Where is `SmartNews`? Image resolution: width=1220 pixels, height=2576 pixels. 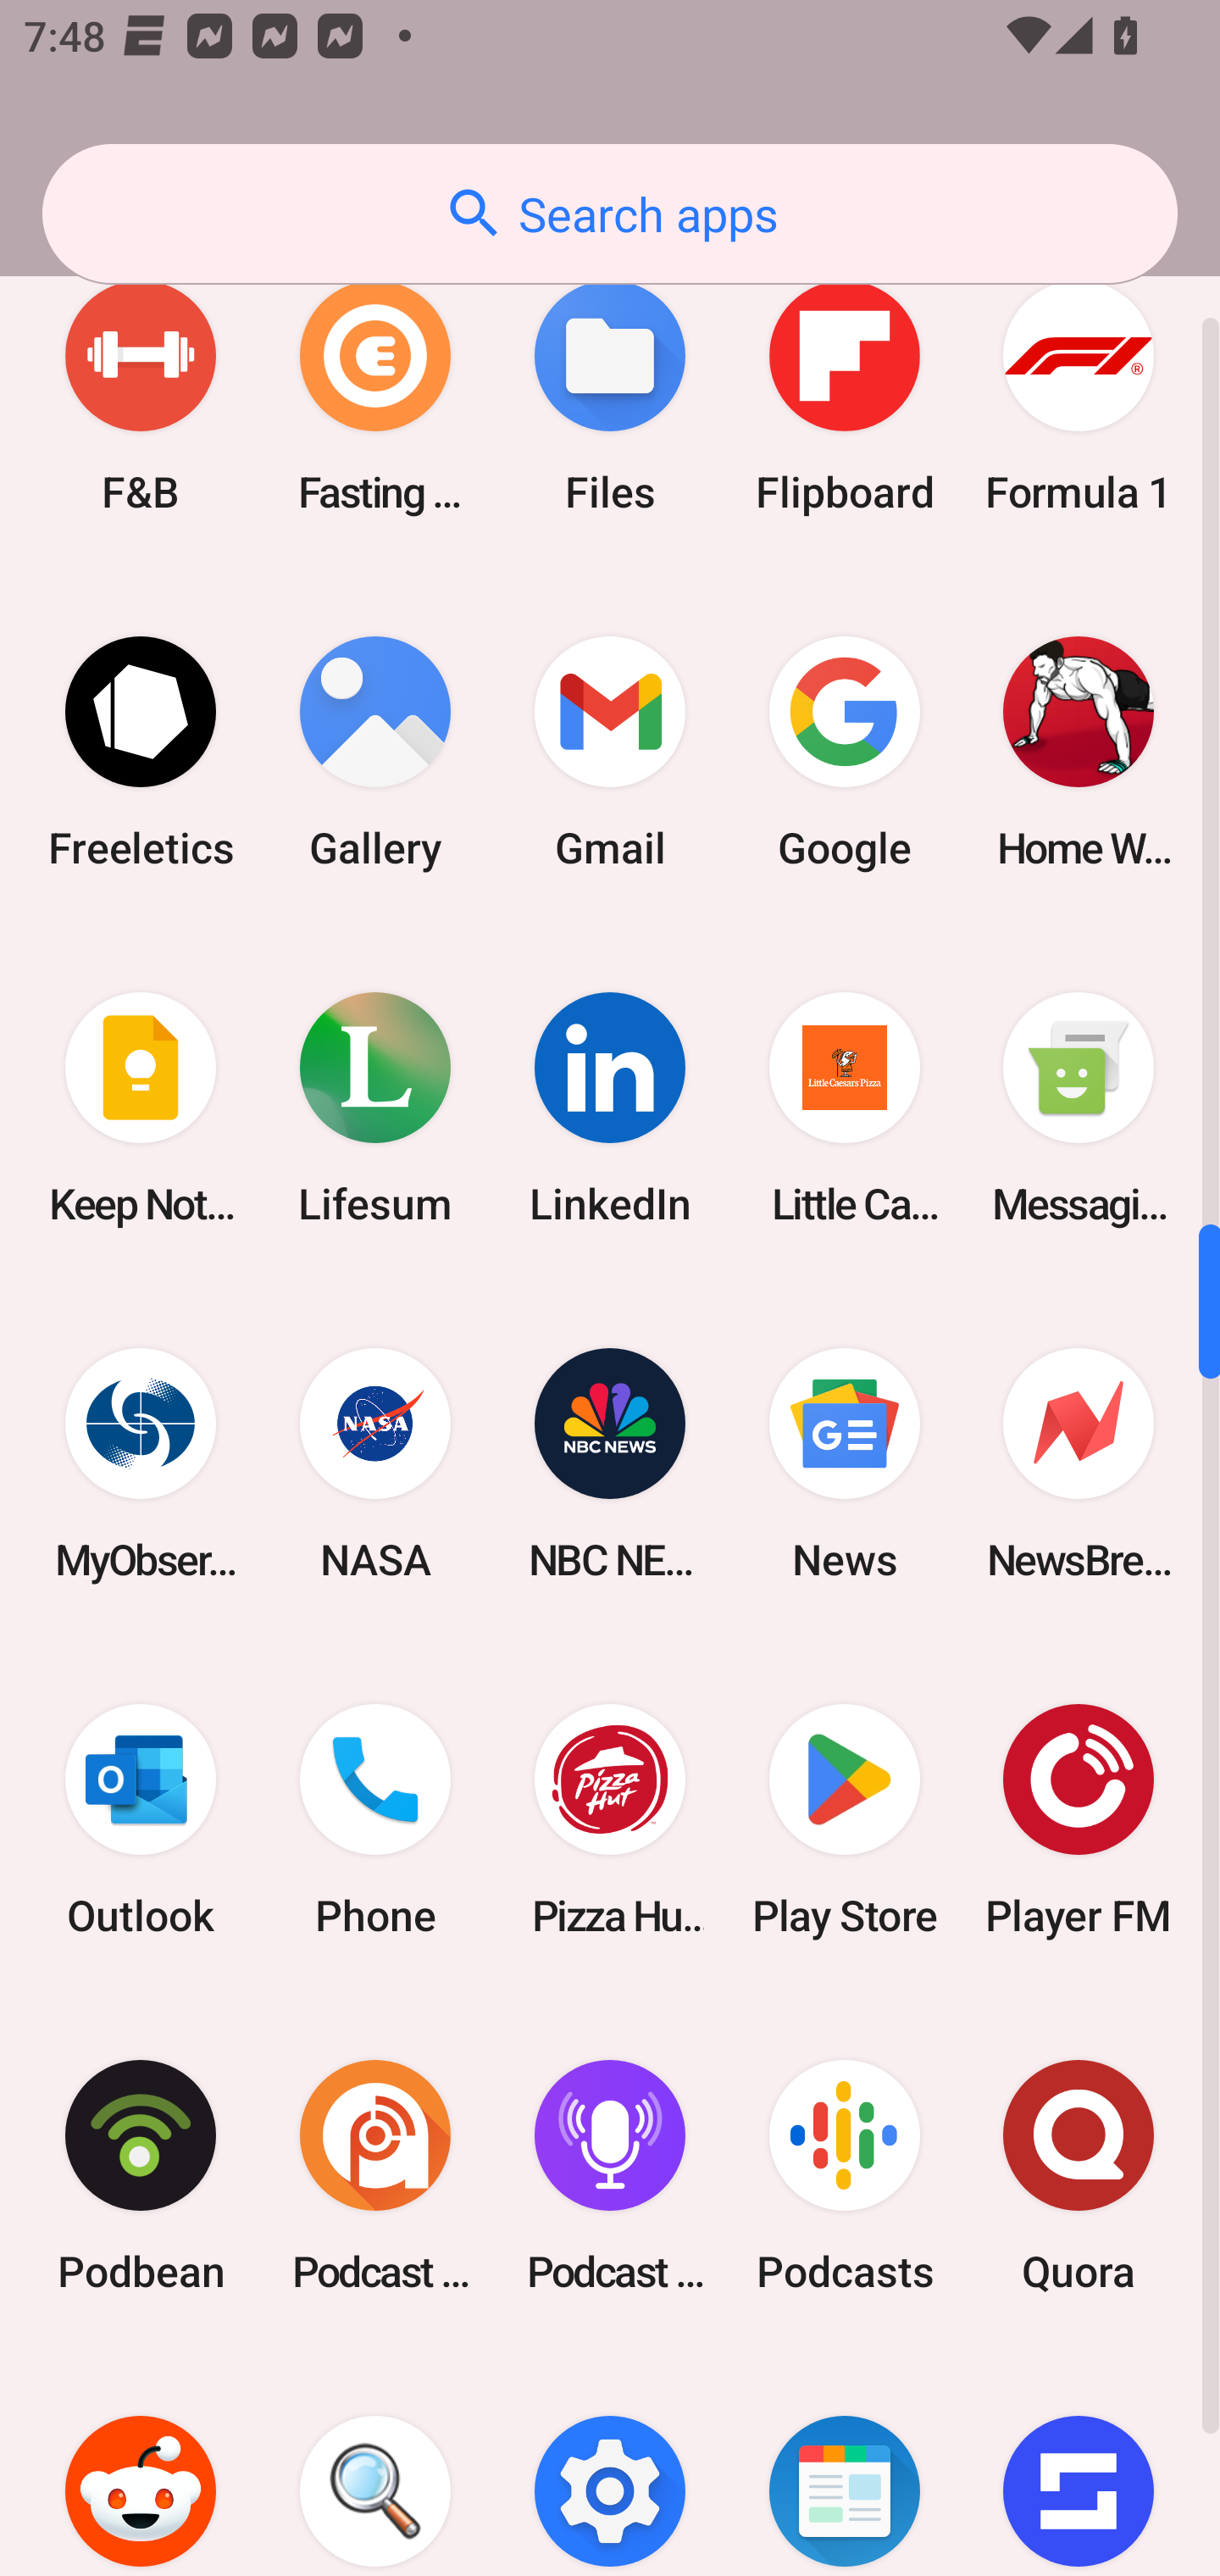 SmartNews is located at coordinates (844, 2465).